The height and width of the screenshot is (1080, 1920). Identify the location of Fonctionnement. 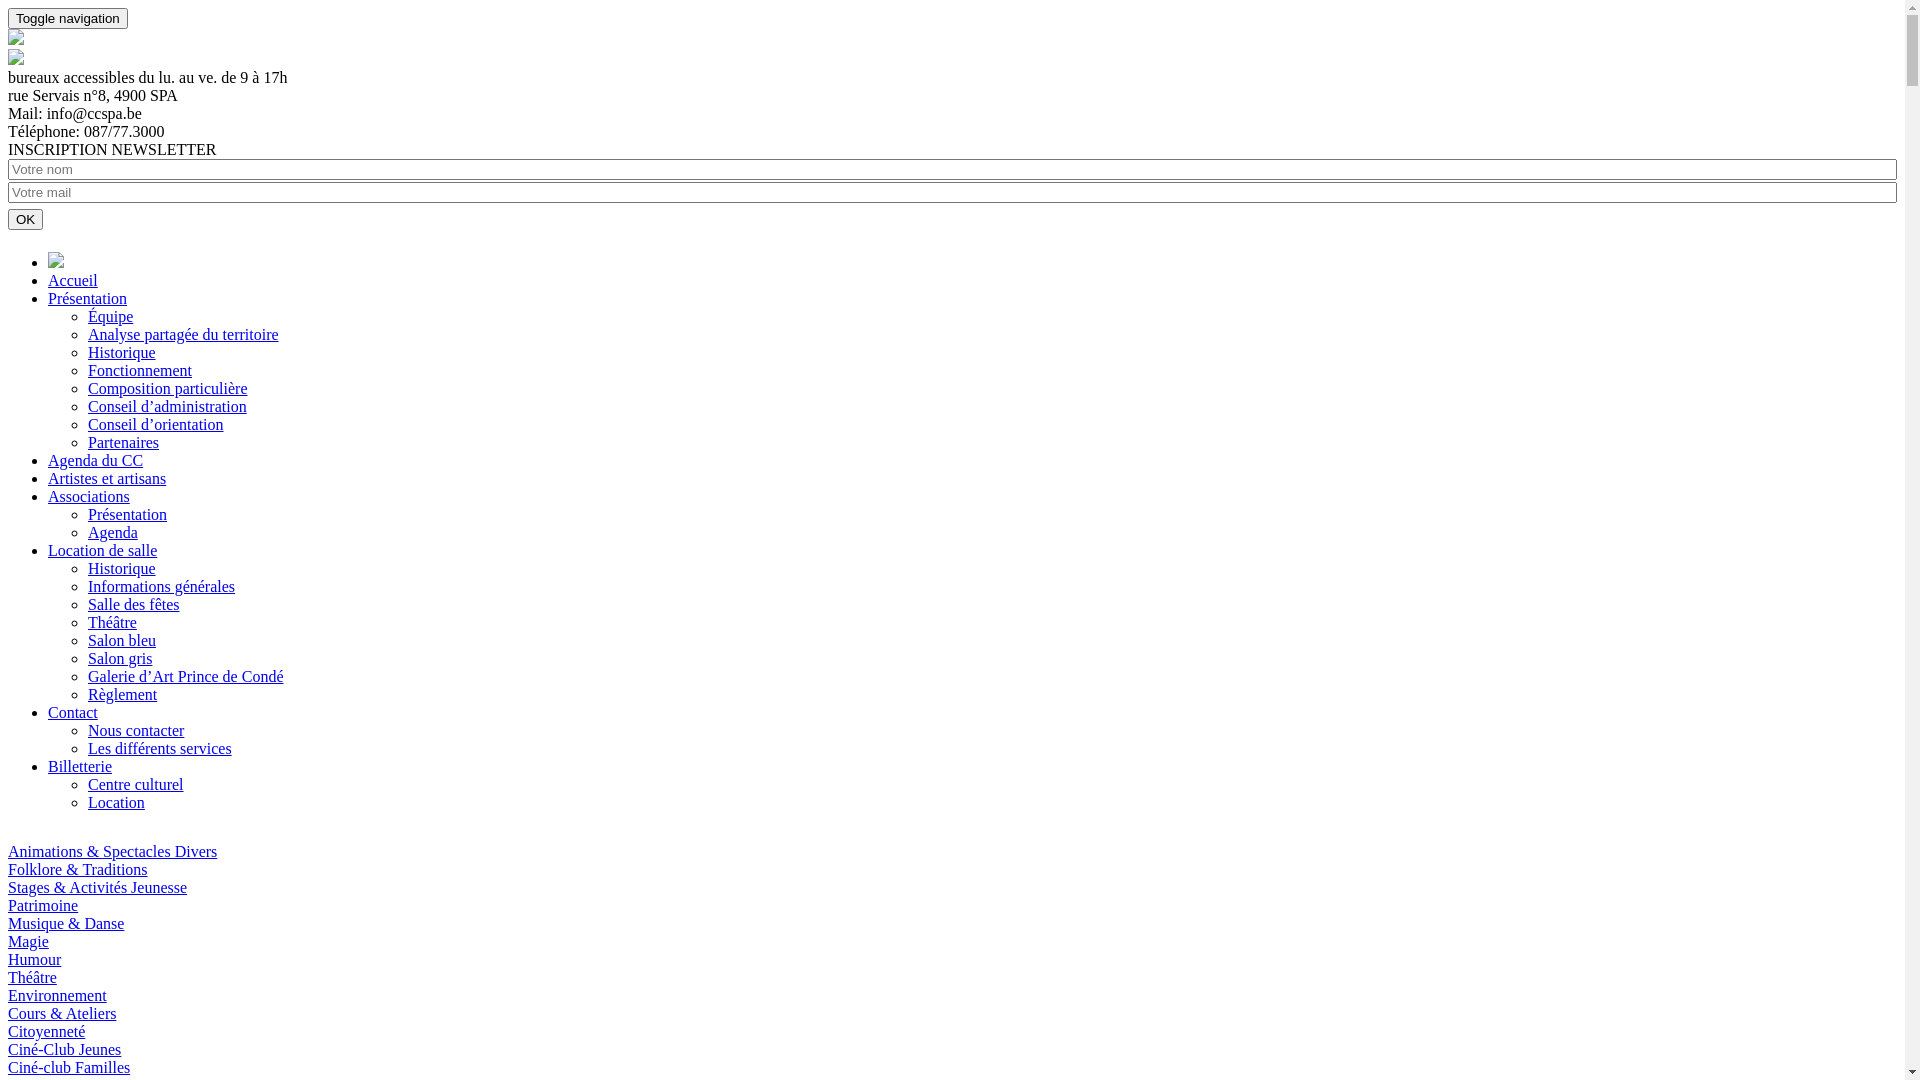
(140, 370).